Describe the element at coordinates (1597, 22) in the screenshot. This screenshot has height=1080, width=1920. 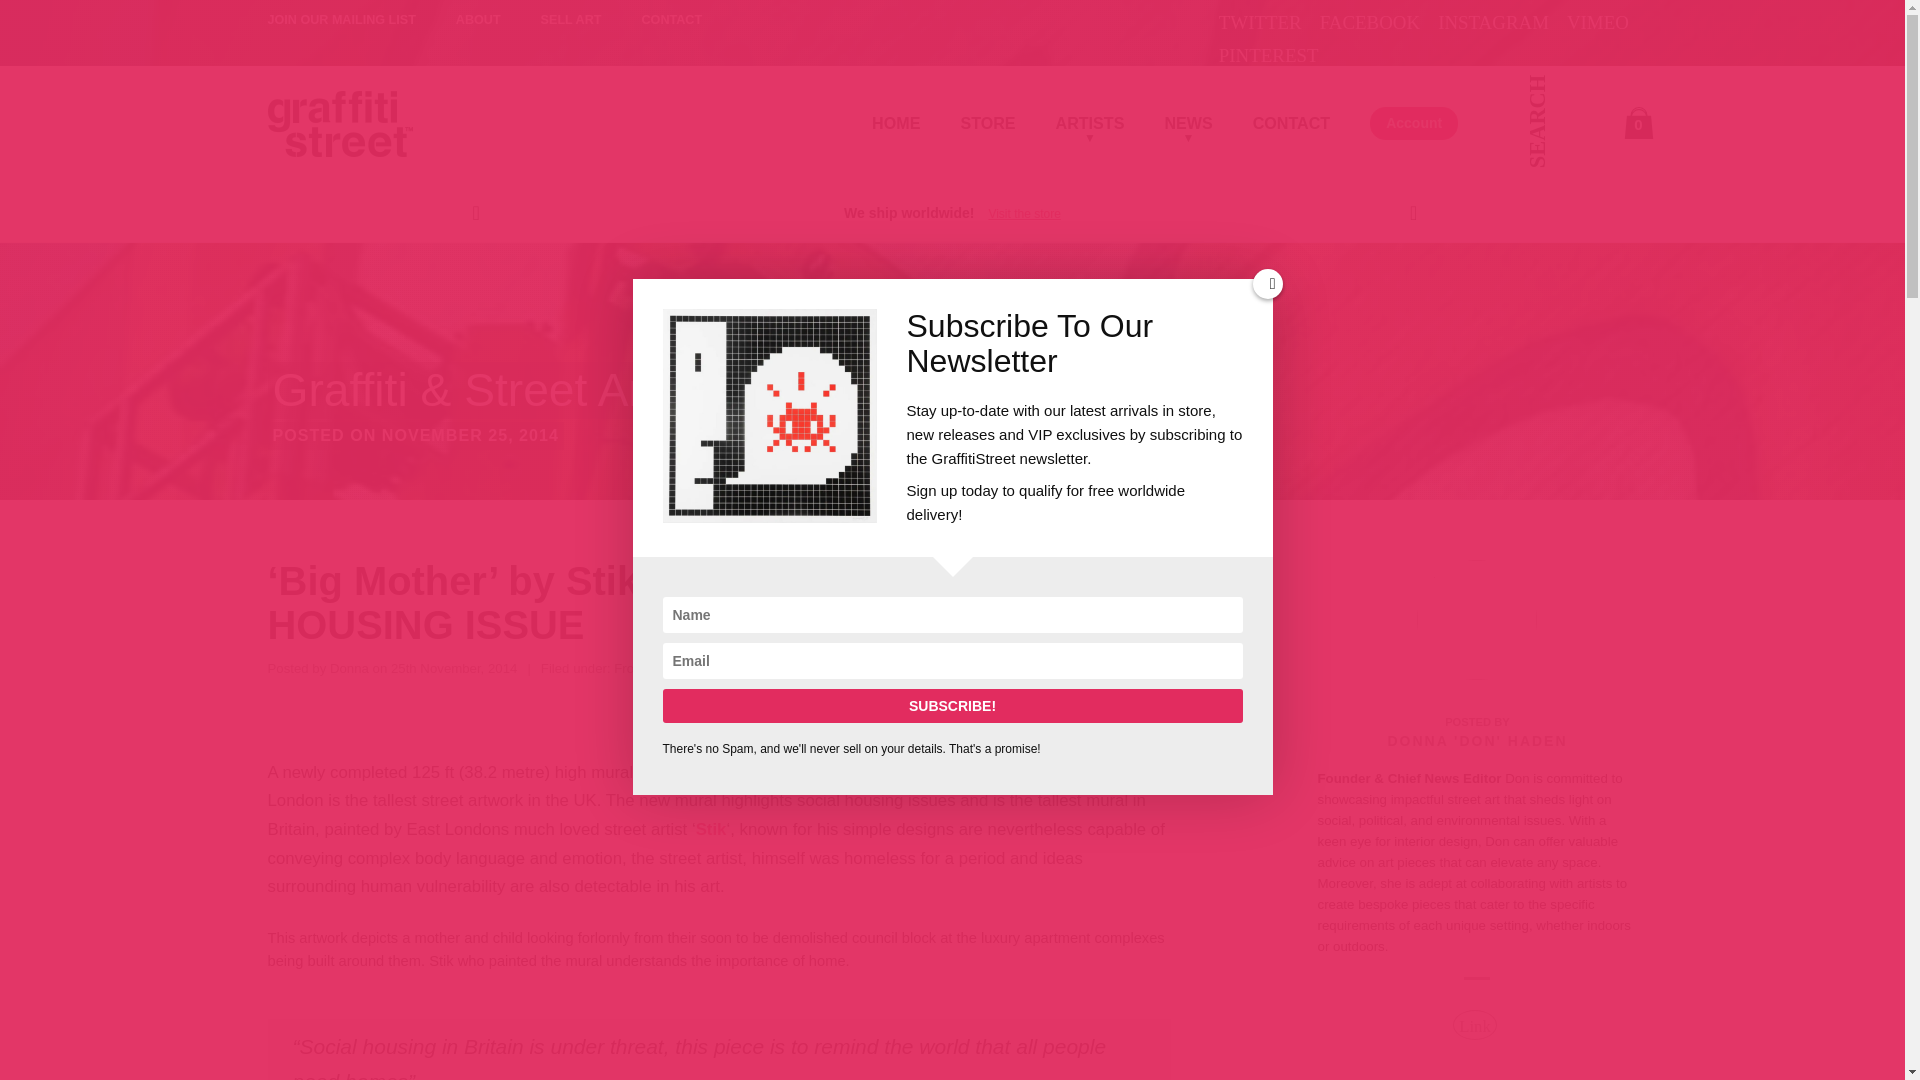
I see `VIMEO` at that location.